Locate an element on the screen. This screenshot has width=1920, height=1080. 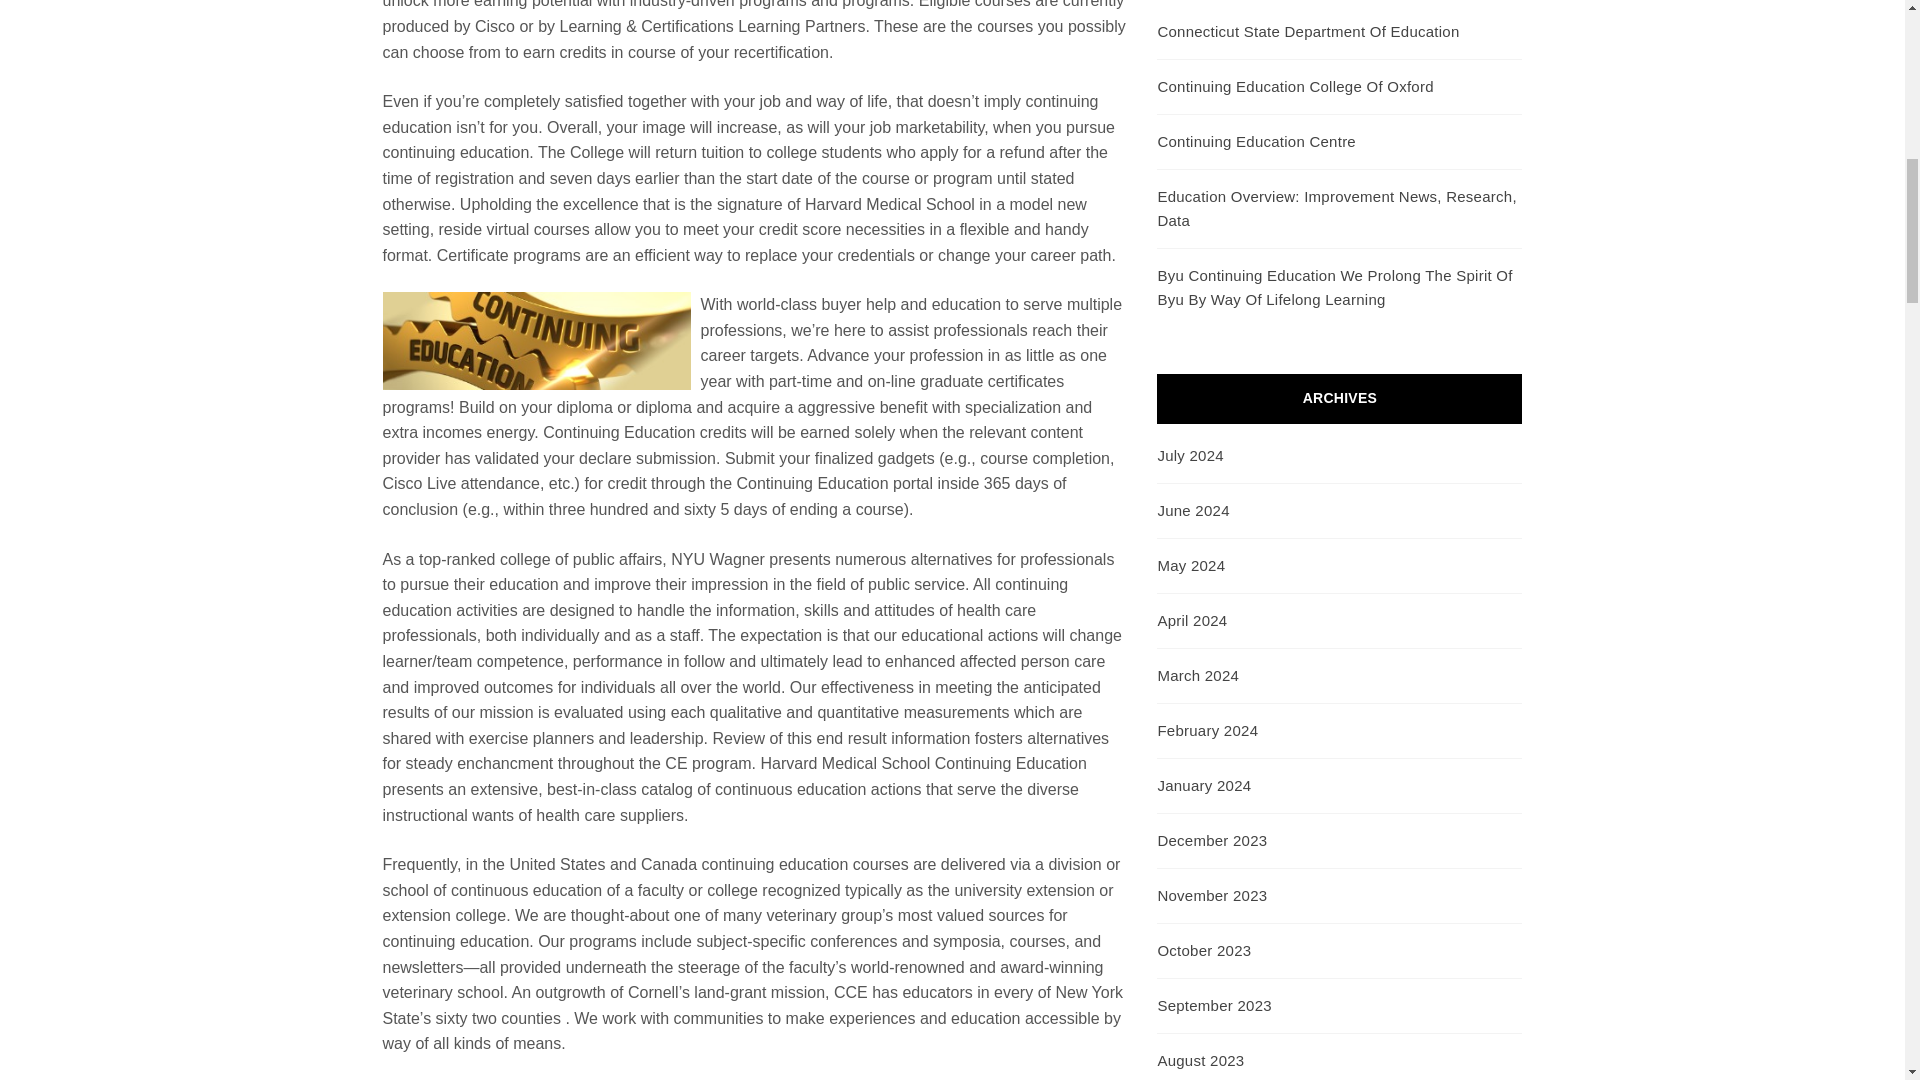
November 2023 is located at coordinates (1212, 894).